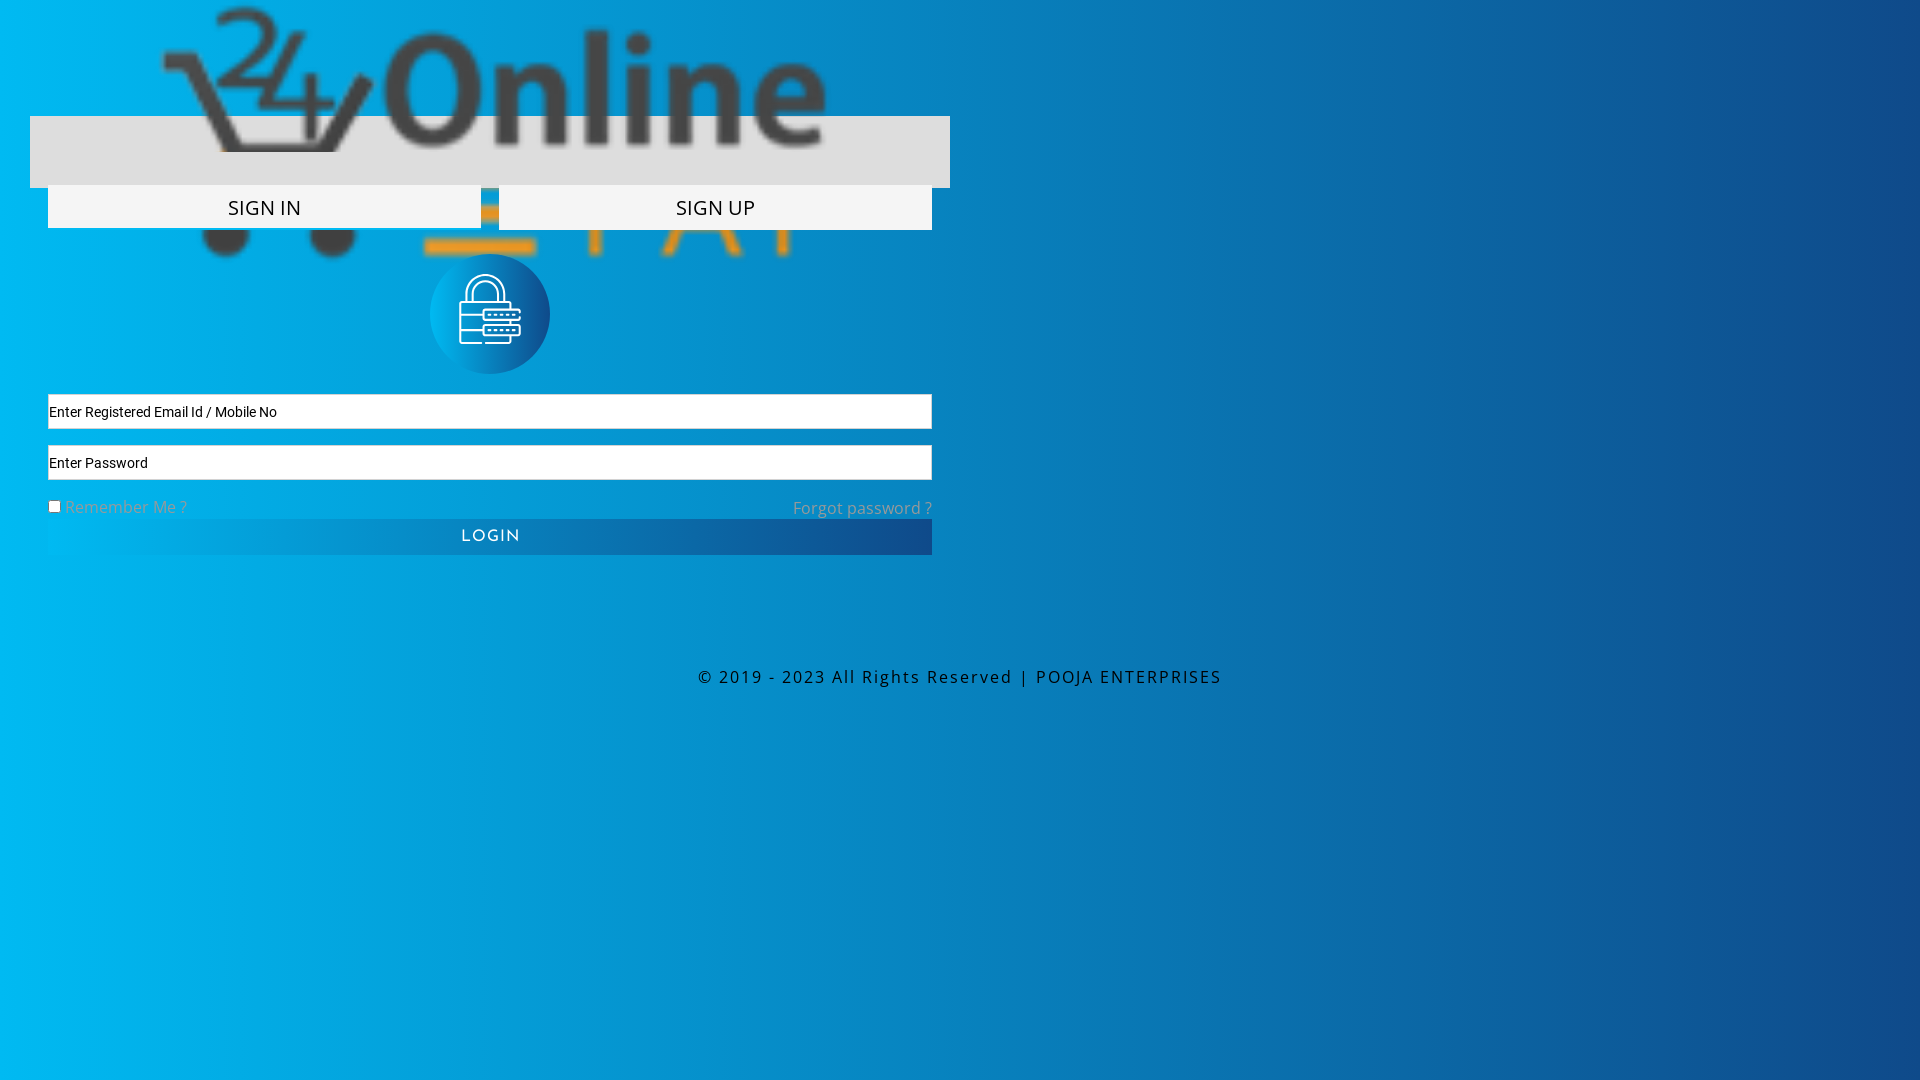 The width and height of the screenshot is (1920, 1080). What do you see at coordinates (862, 508) in the screenshot?
I see `Forgot password ?` at bounding box center [862, 508].